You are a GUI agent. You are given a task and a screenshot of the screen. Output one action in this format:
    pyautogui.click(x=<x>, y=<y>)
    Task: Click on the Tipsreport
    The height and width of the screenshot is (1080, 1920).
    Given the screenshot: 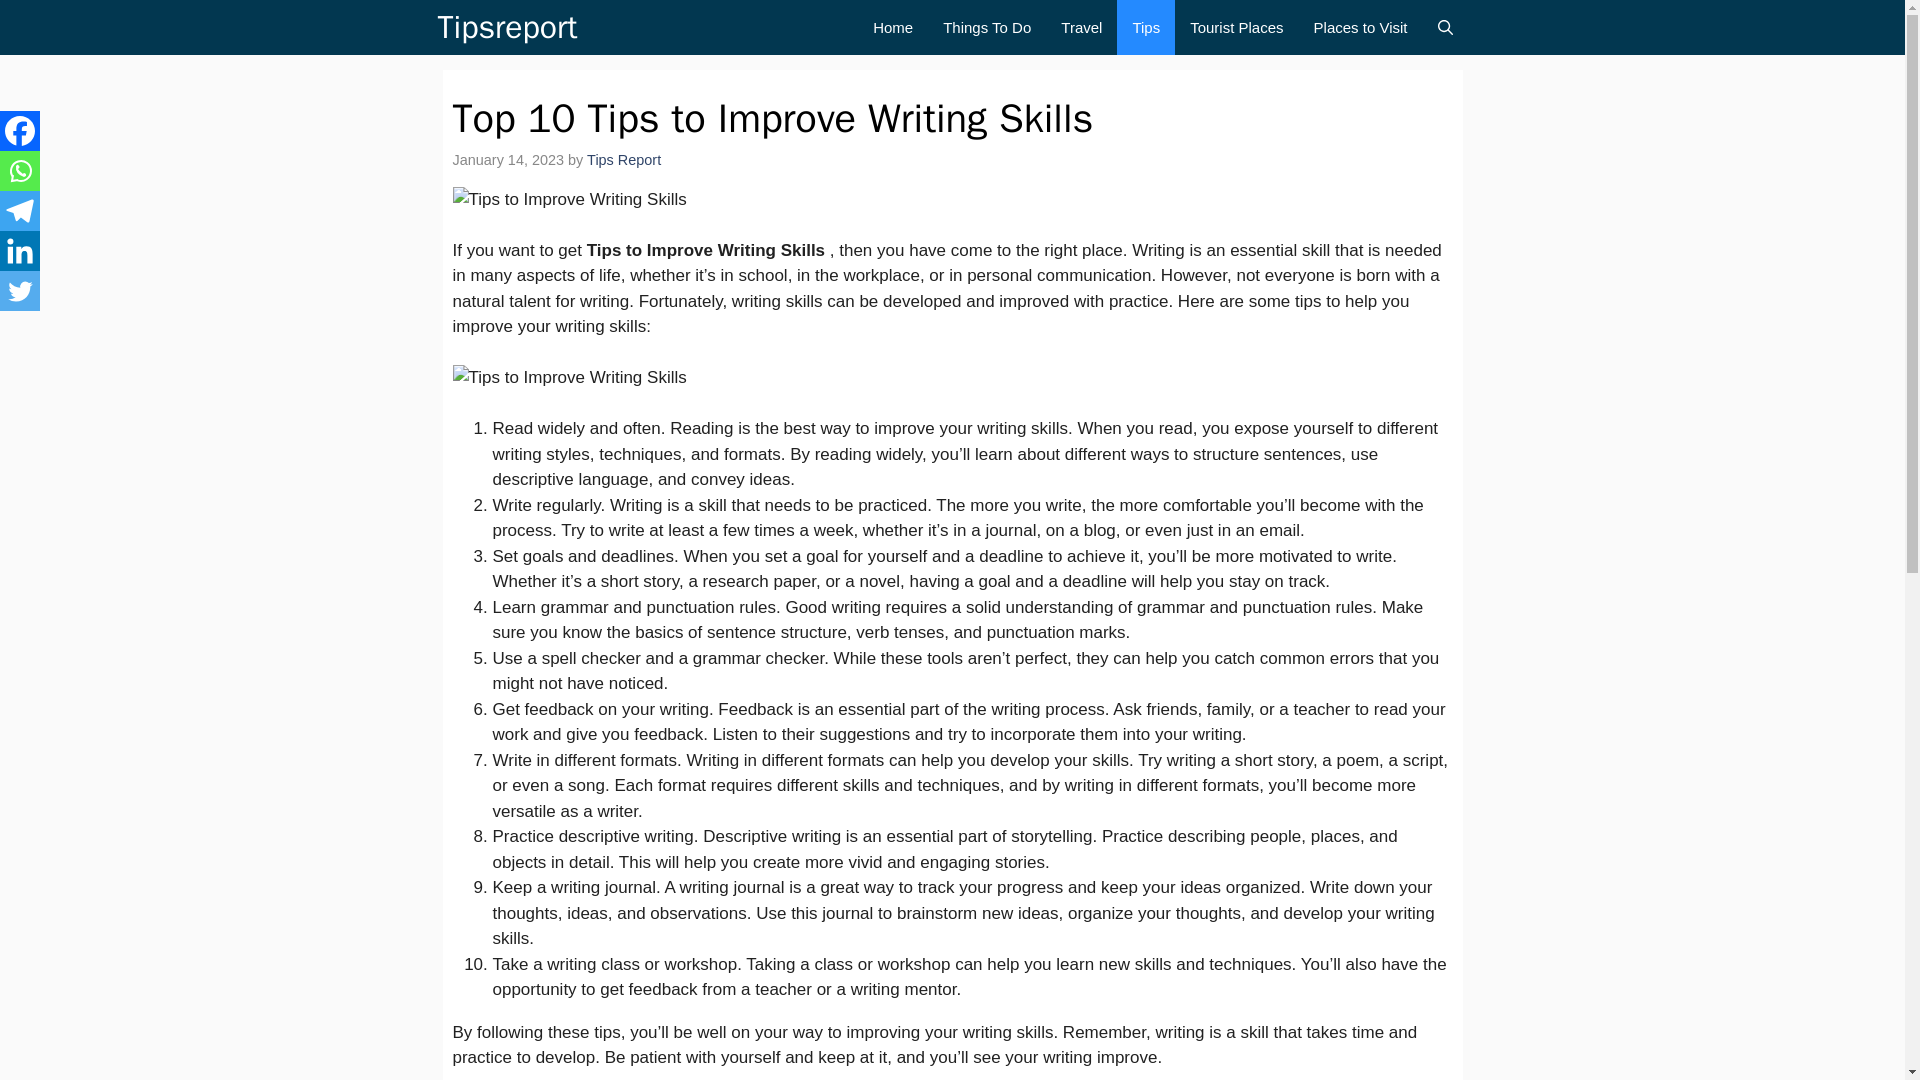 What is the action you would take?
    pyautogui.click(x=507, y=28)
    